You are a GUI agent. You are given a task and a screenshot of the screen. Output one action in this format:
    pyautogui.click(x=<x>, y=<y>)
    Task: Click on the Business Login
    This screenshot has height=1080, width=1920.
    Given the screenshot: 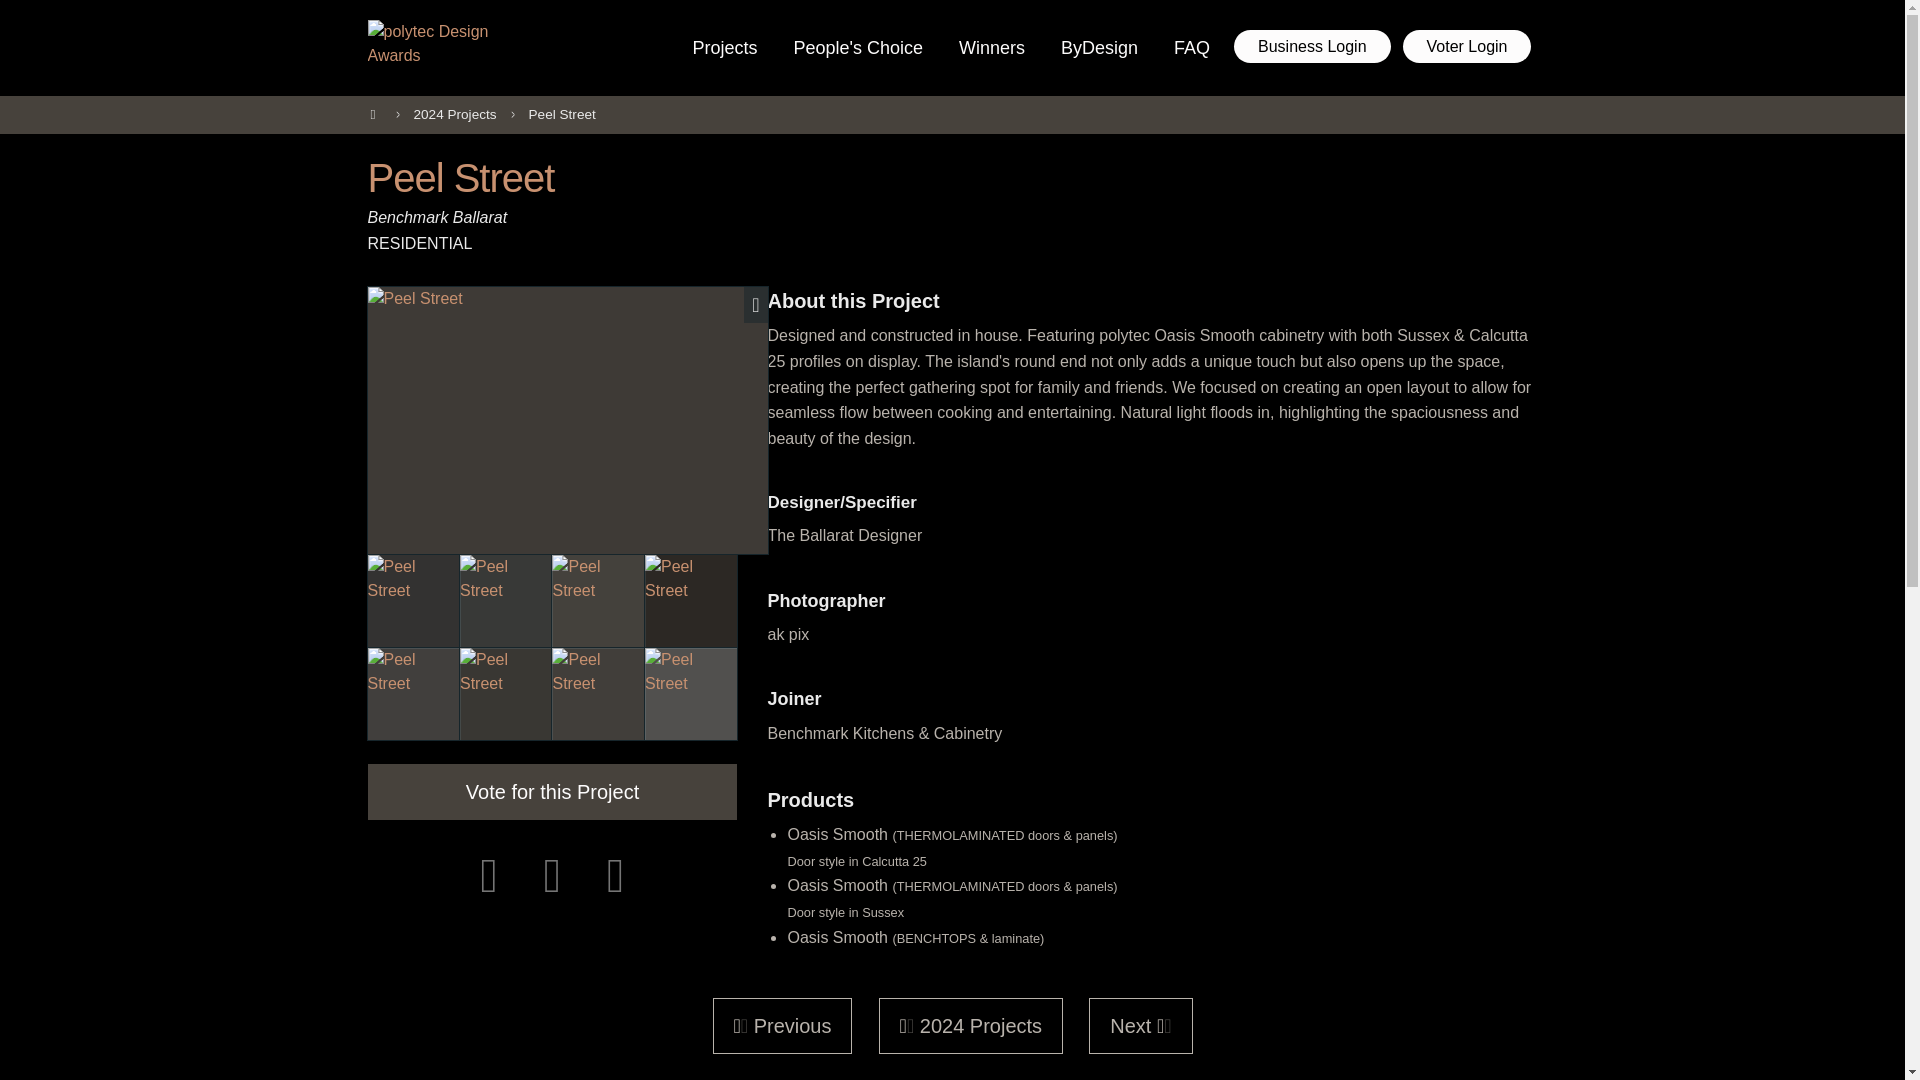 What is the action you would take?
    pyautogui.click(x=1312, y=46)
    